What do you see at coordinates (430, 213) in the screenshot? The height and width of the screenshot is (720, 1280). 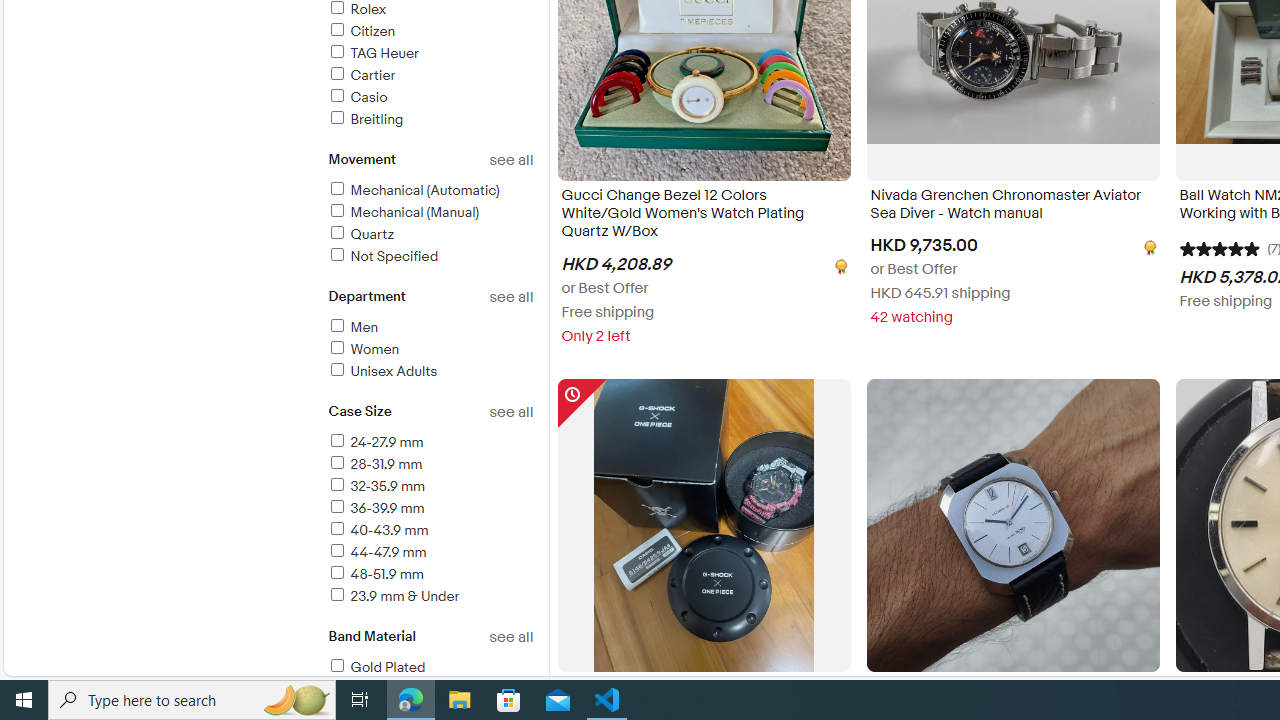 I see `Mechanical (Manual)` at bounding box center [430, 213].